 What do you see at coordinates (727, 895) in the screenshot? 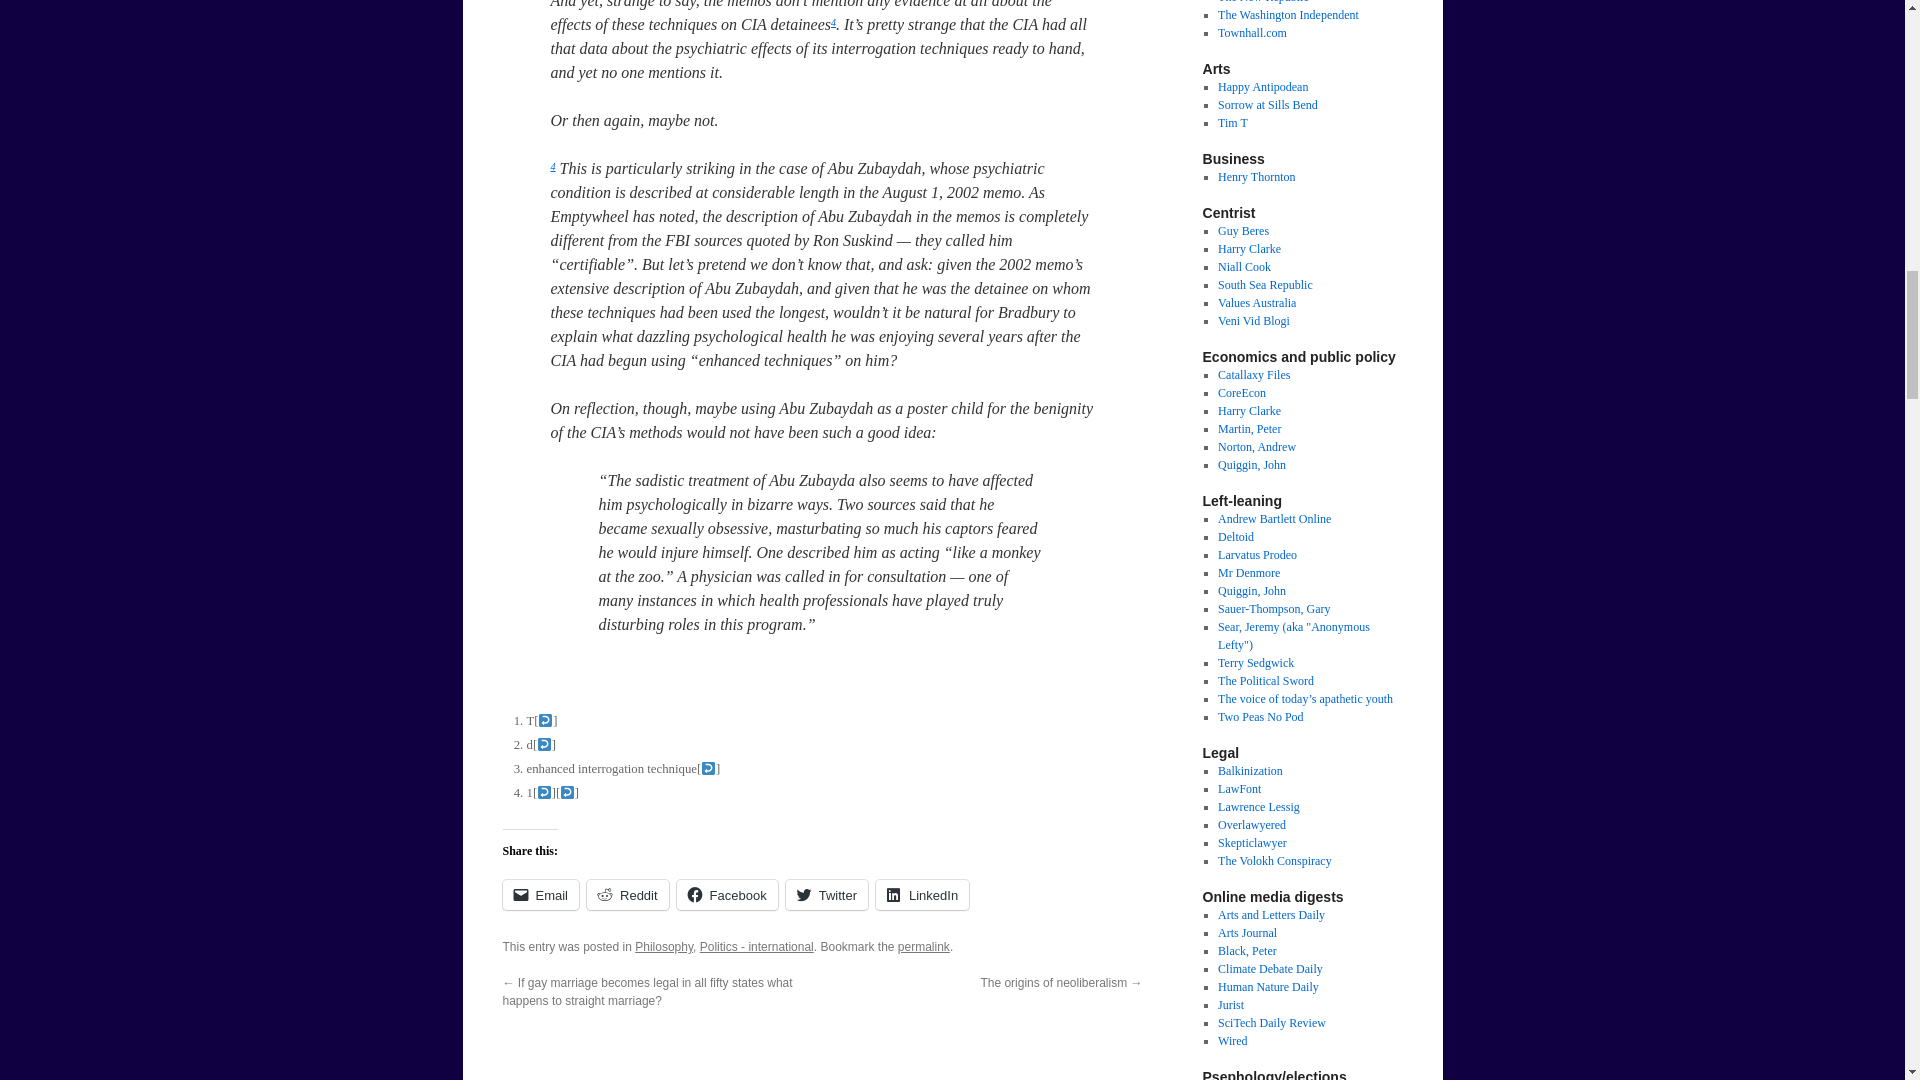
I see `Facebook` at bounding box center [727, 895].